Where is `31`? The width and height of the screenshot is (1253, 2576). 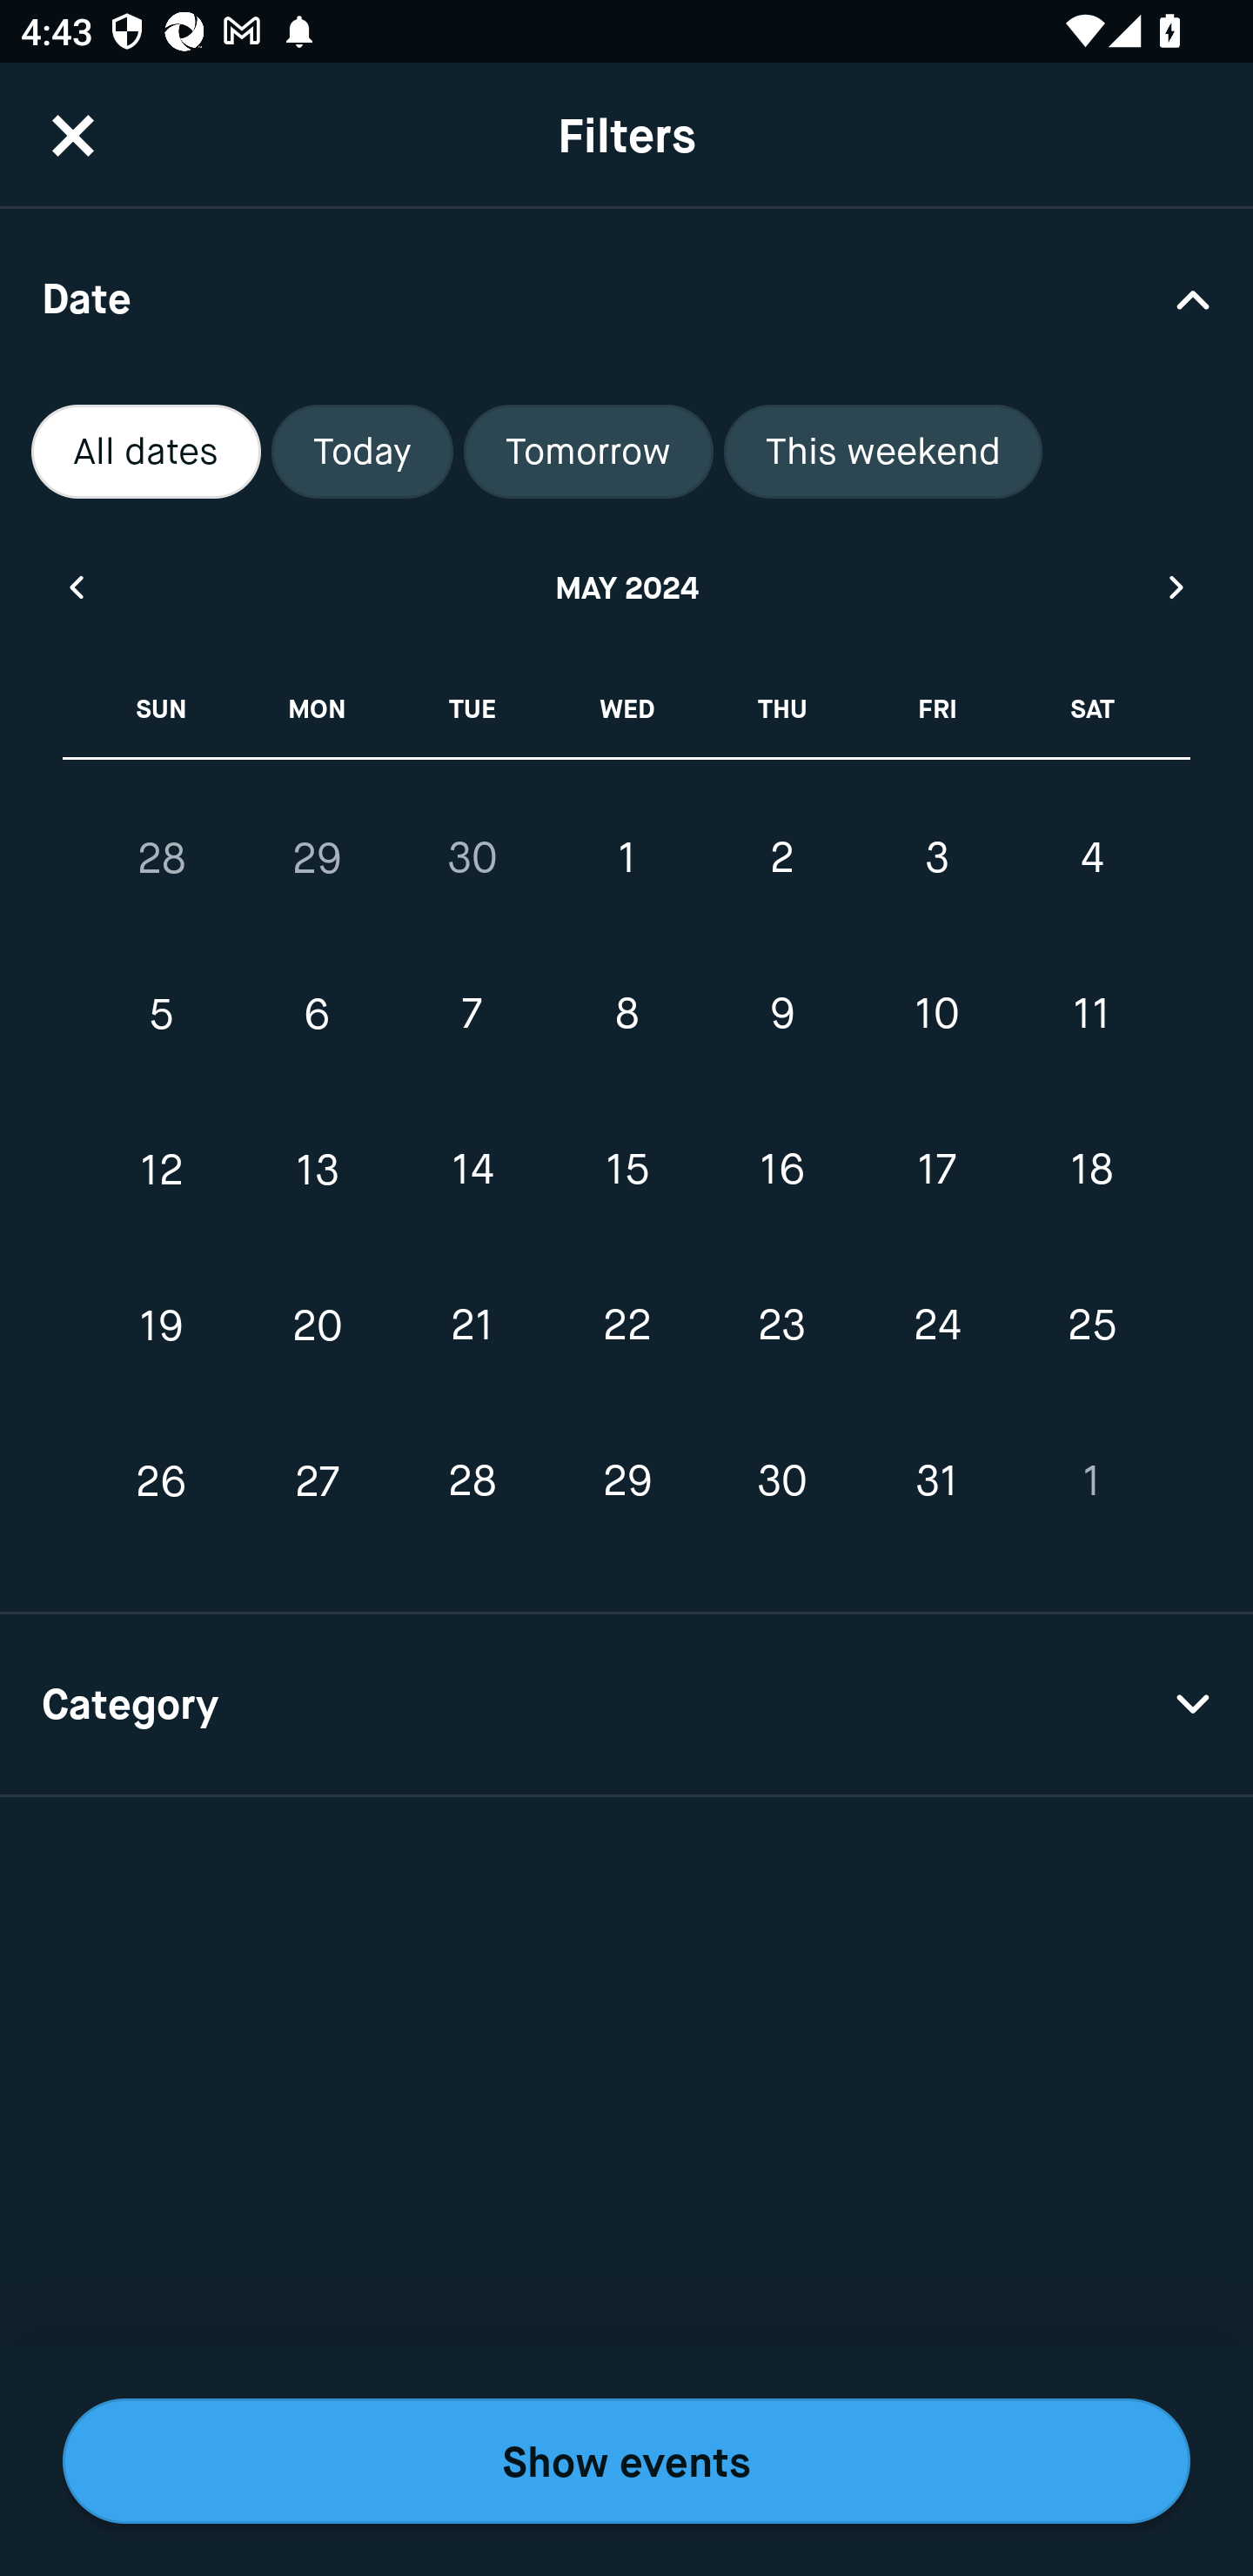
31 is located at coordinates (936, 1481).